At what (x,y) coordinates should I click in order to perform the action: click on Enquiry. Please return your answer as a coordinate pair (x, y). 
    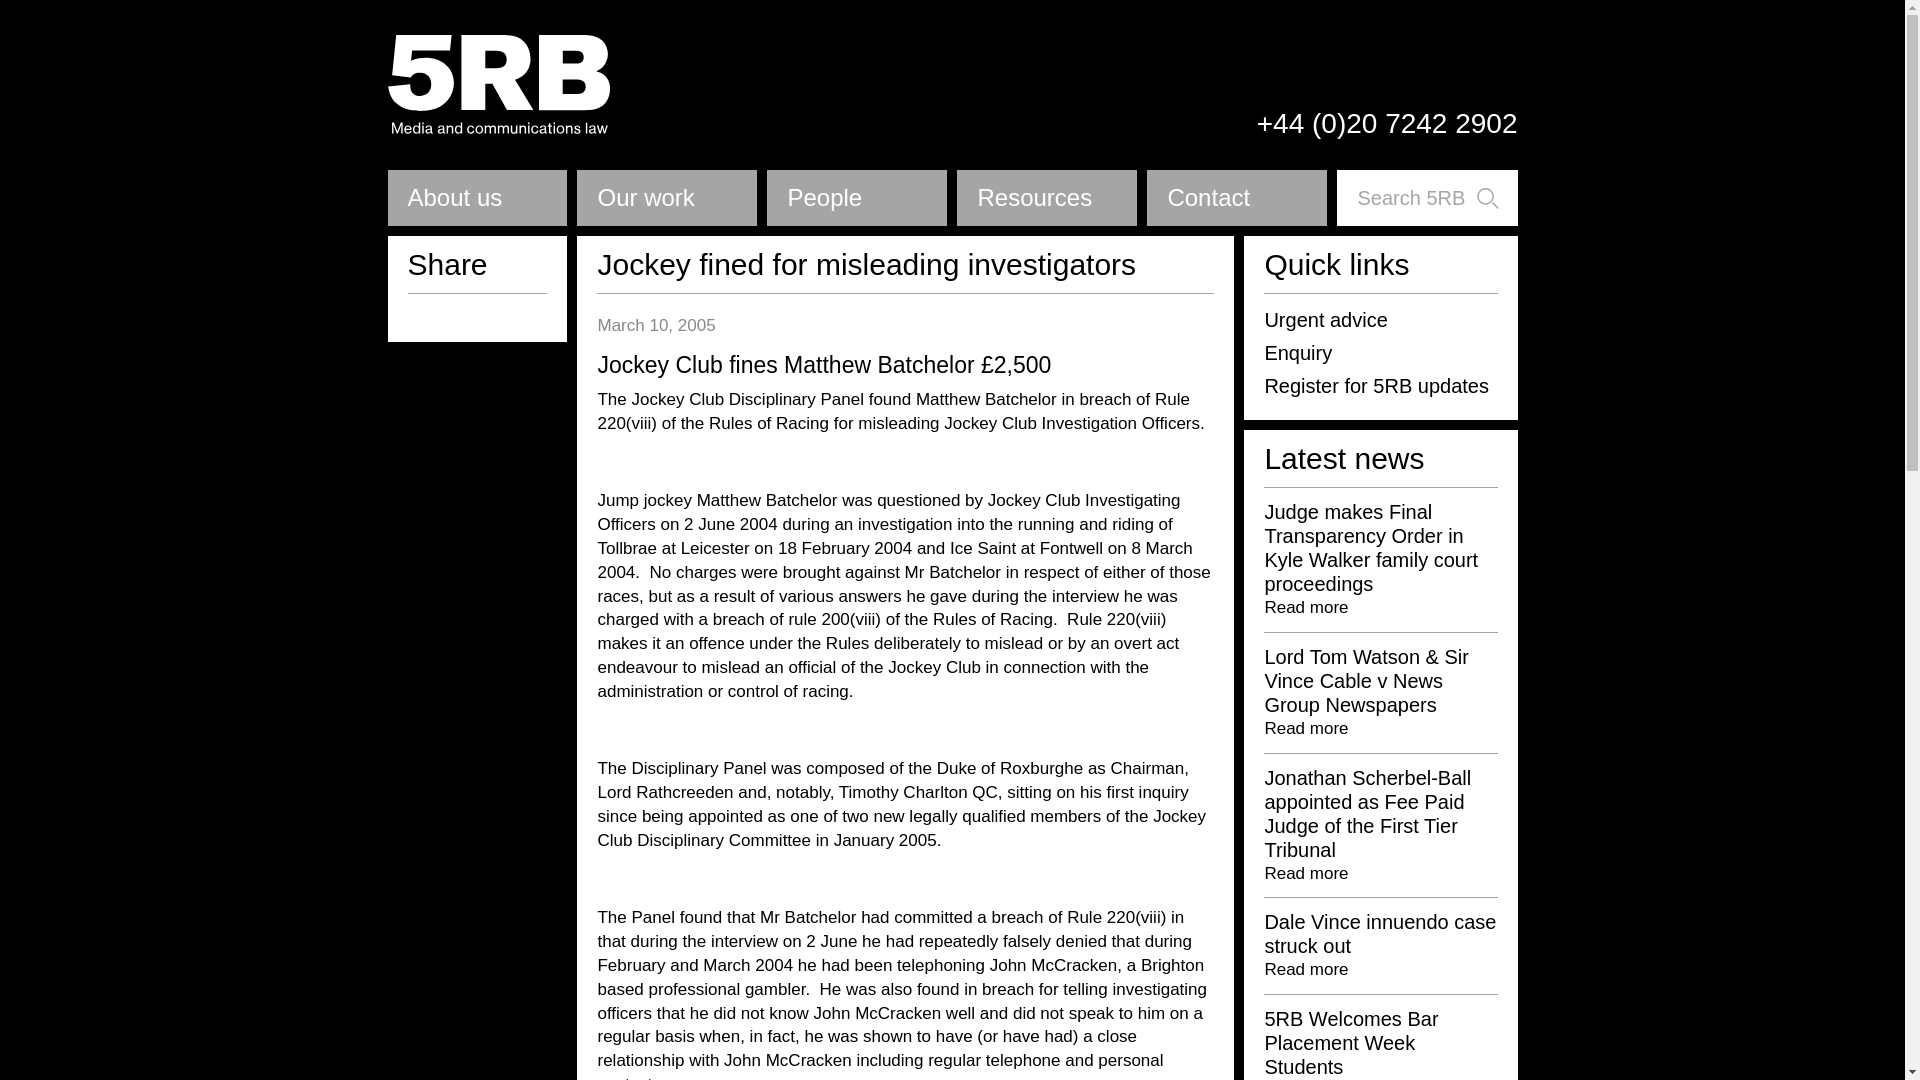
    Looking at the image, I should click on (1298, 352).